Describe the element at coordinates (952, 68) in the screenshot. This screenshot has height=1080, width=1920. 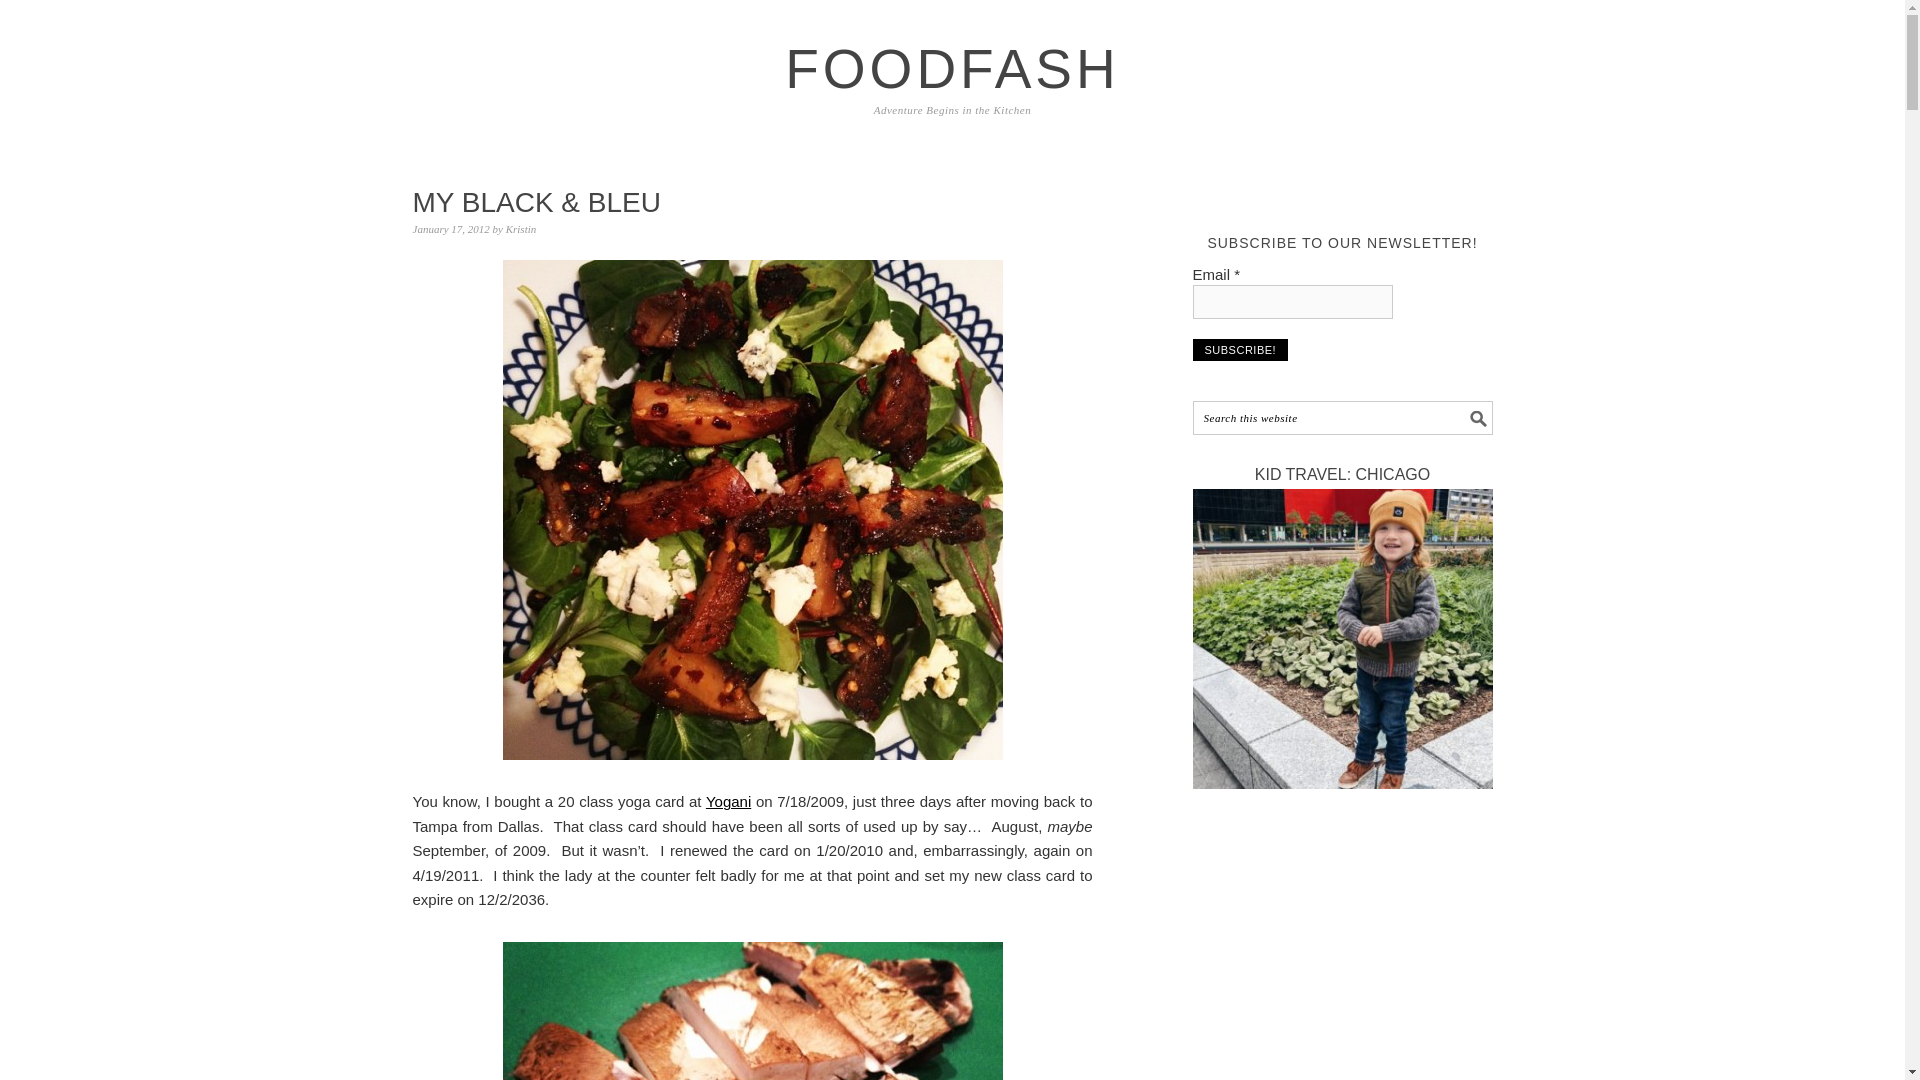
I see `FOODFASH` at that location.